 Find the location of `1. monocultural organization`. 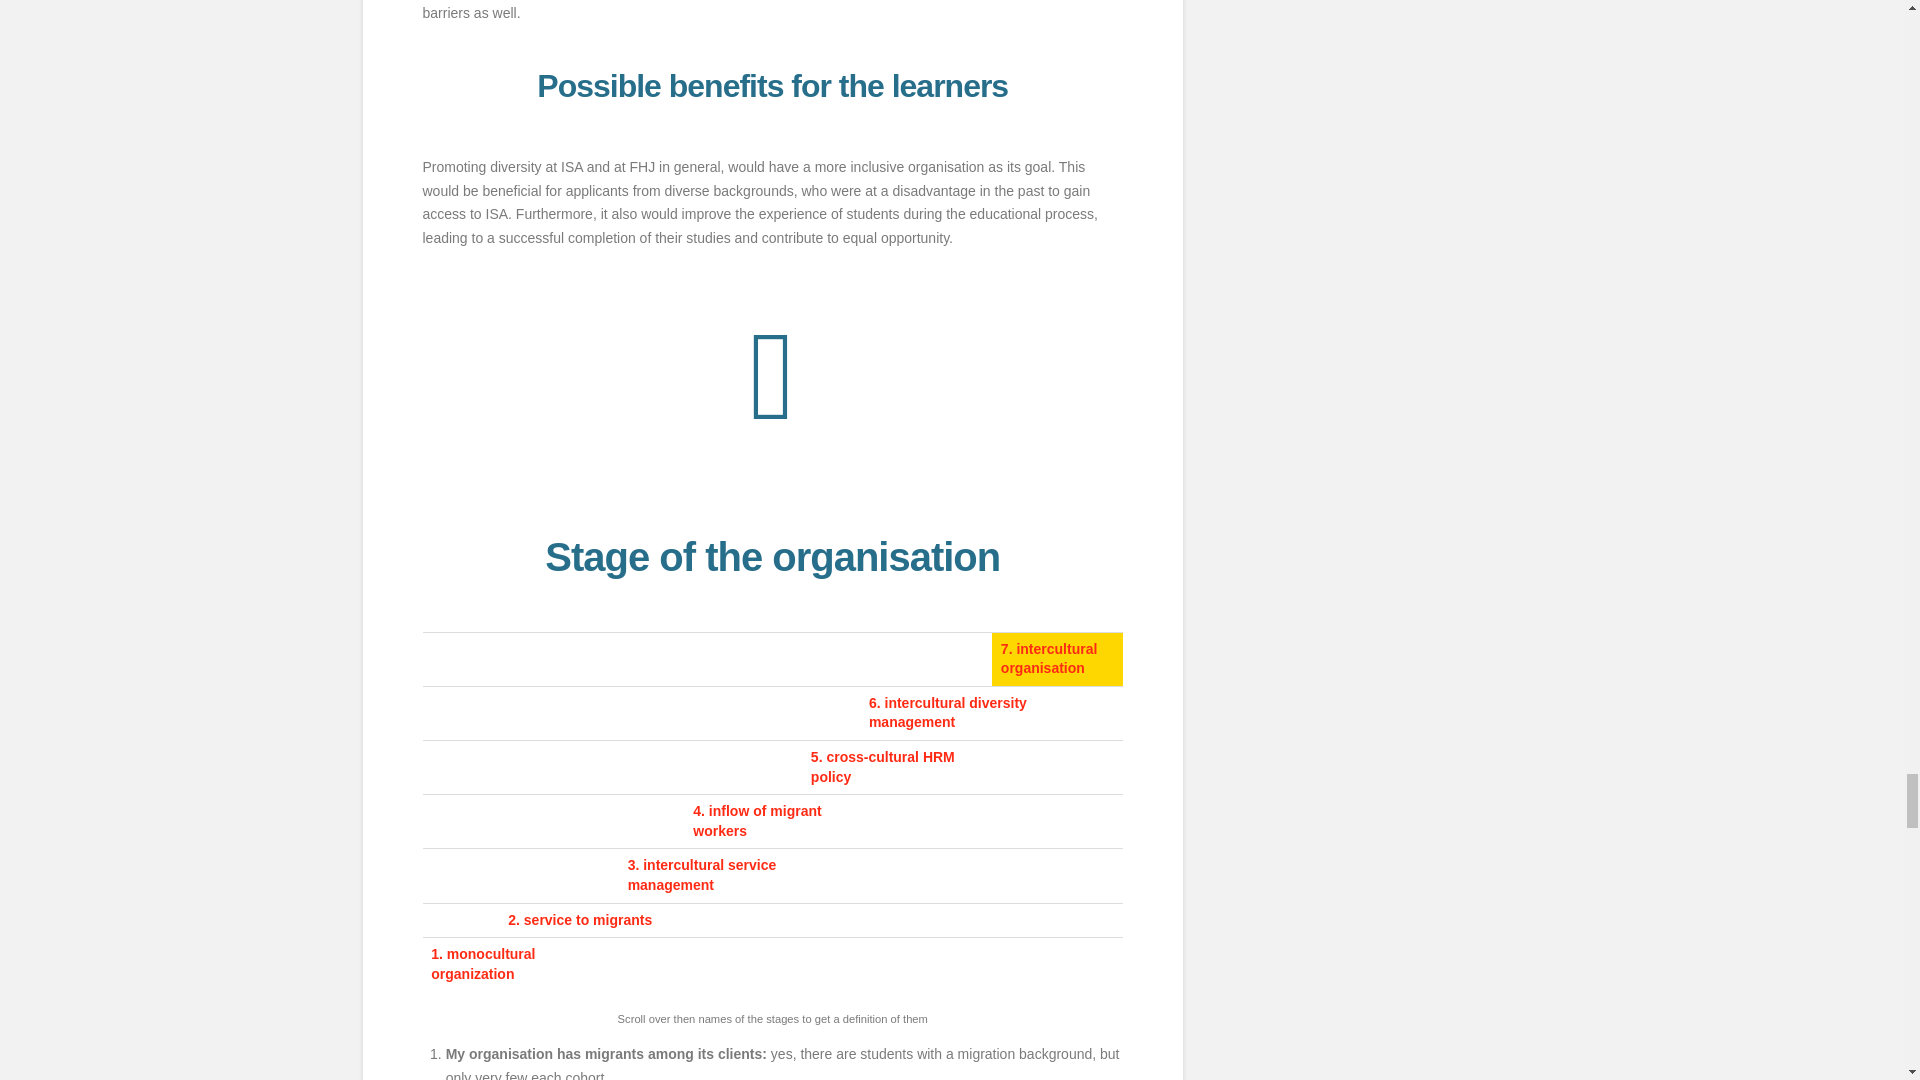

1. monocultural organization is located at coordinates (482, 964).